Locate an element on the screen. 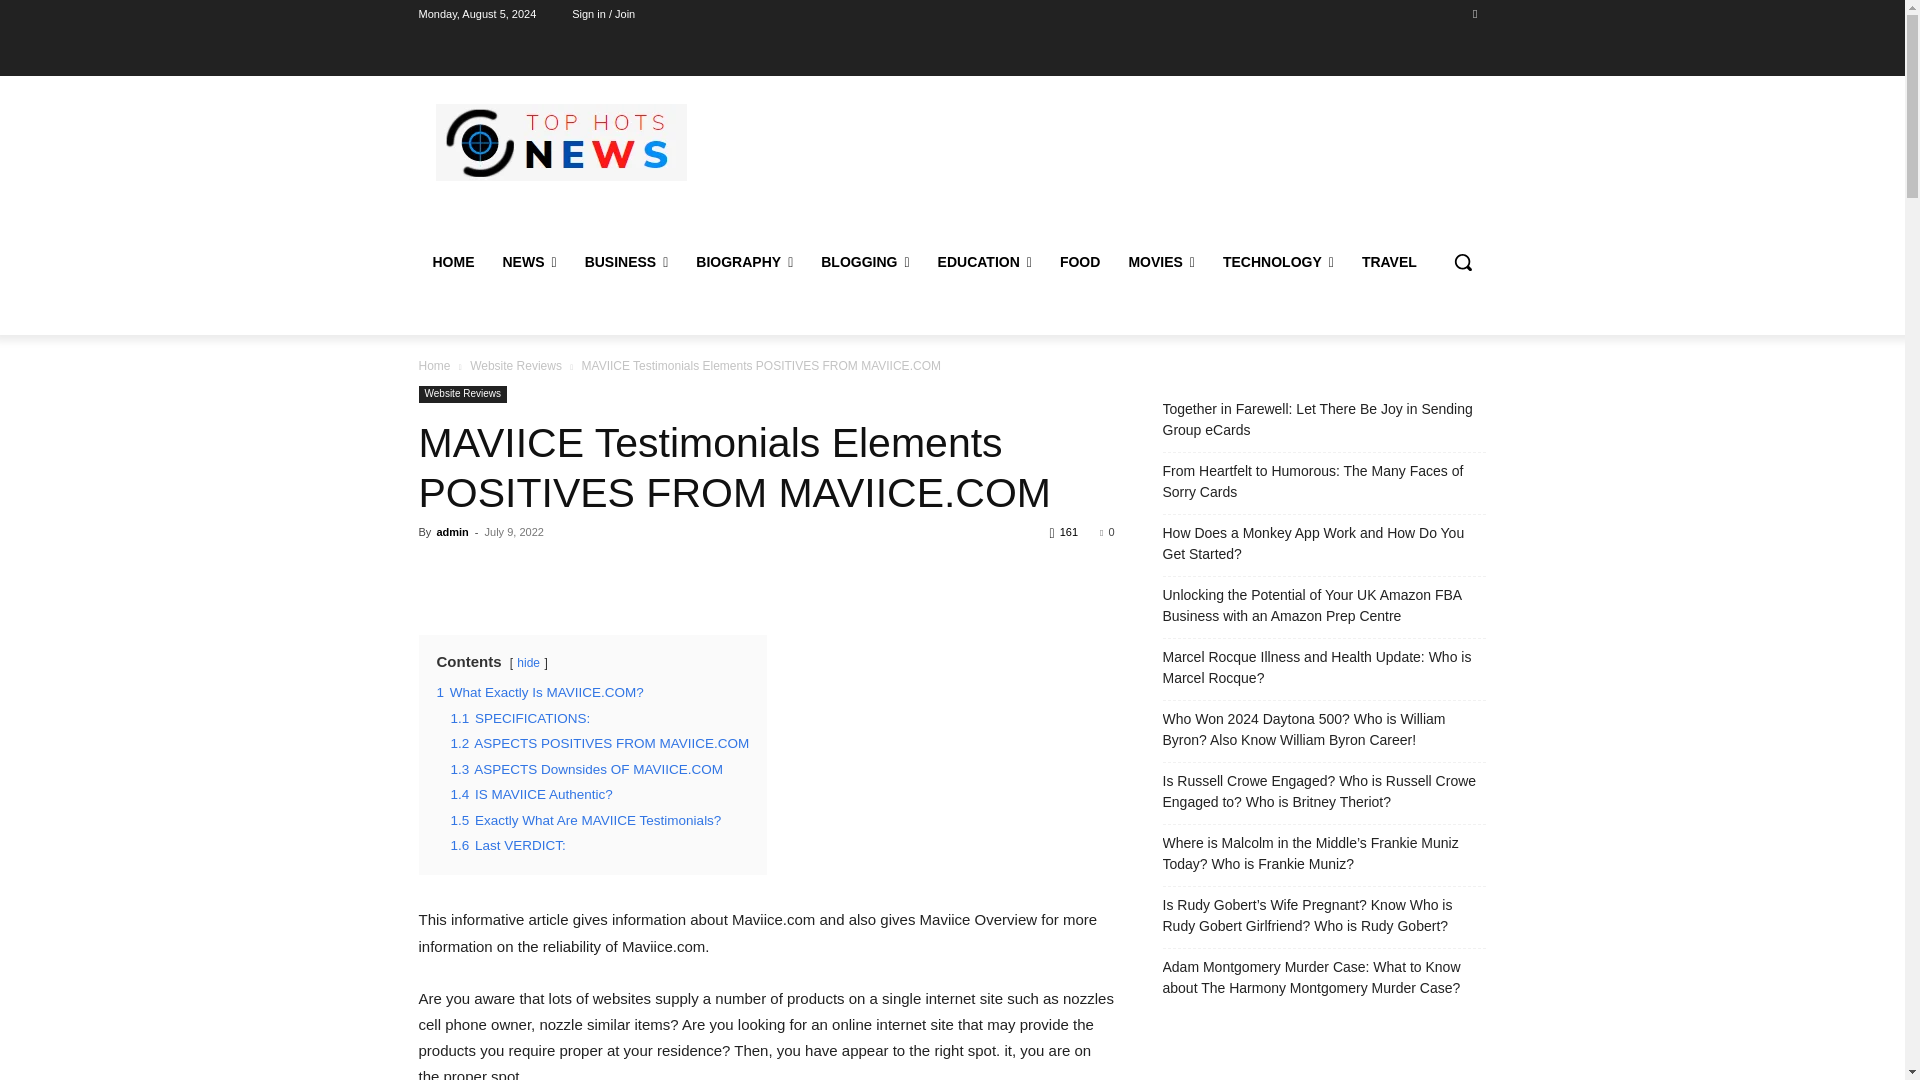 This screenshot has width=1920, height=1080. View all posts in Website Reviews is located at coordinates (516, 365).